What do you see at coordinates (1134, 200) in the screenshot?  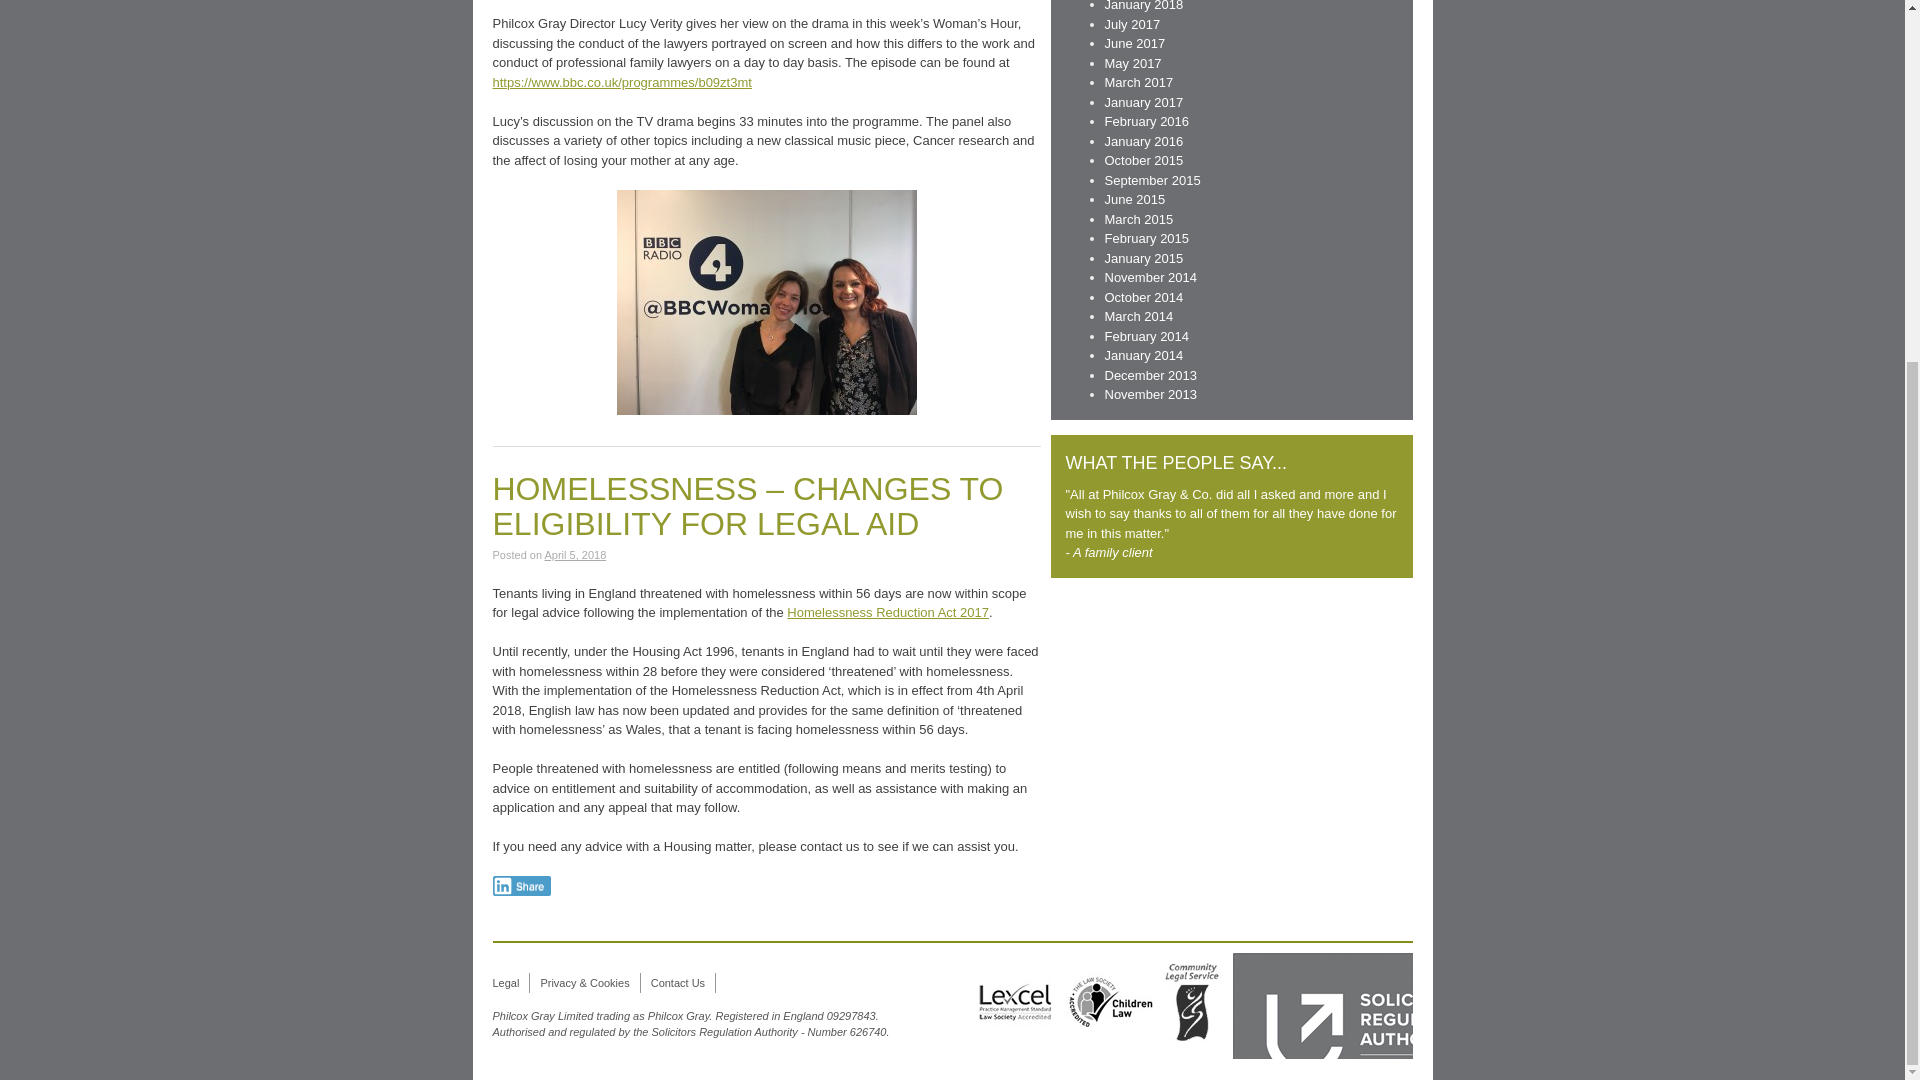 I see `June 2015` at bounding box center [1134, 200].